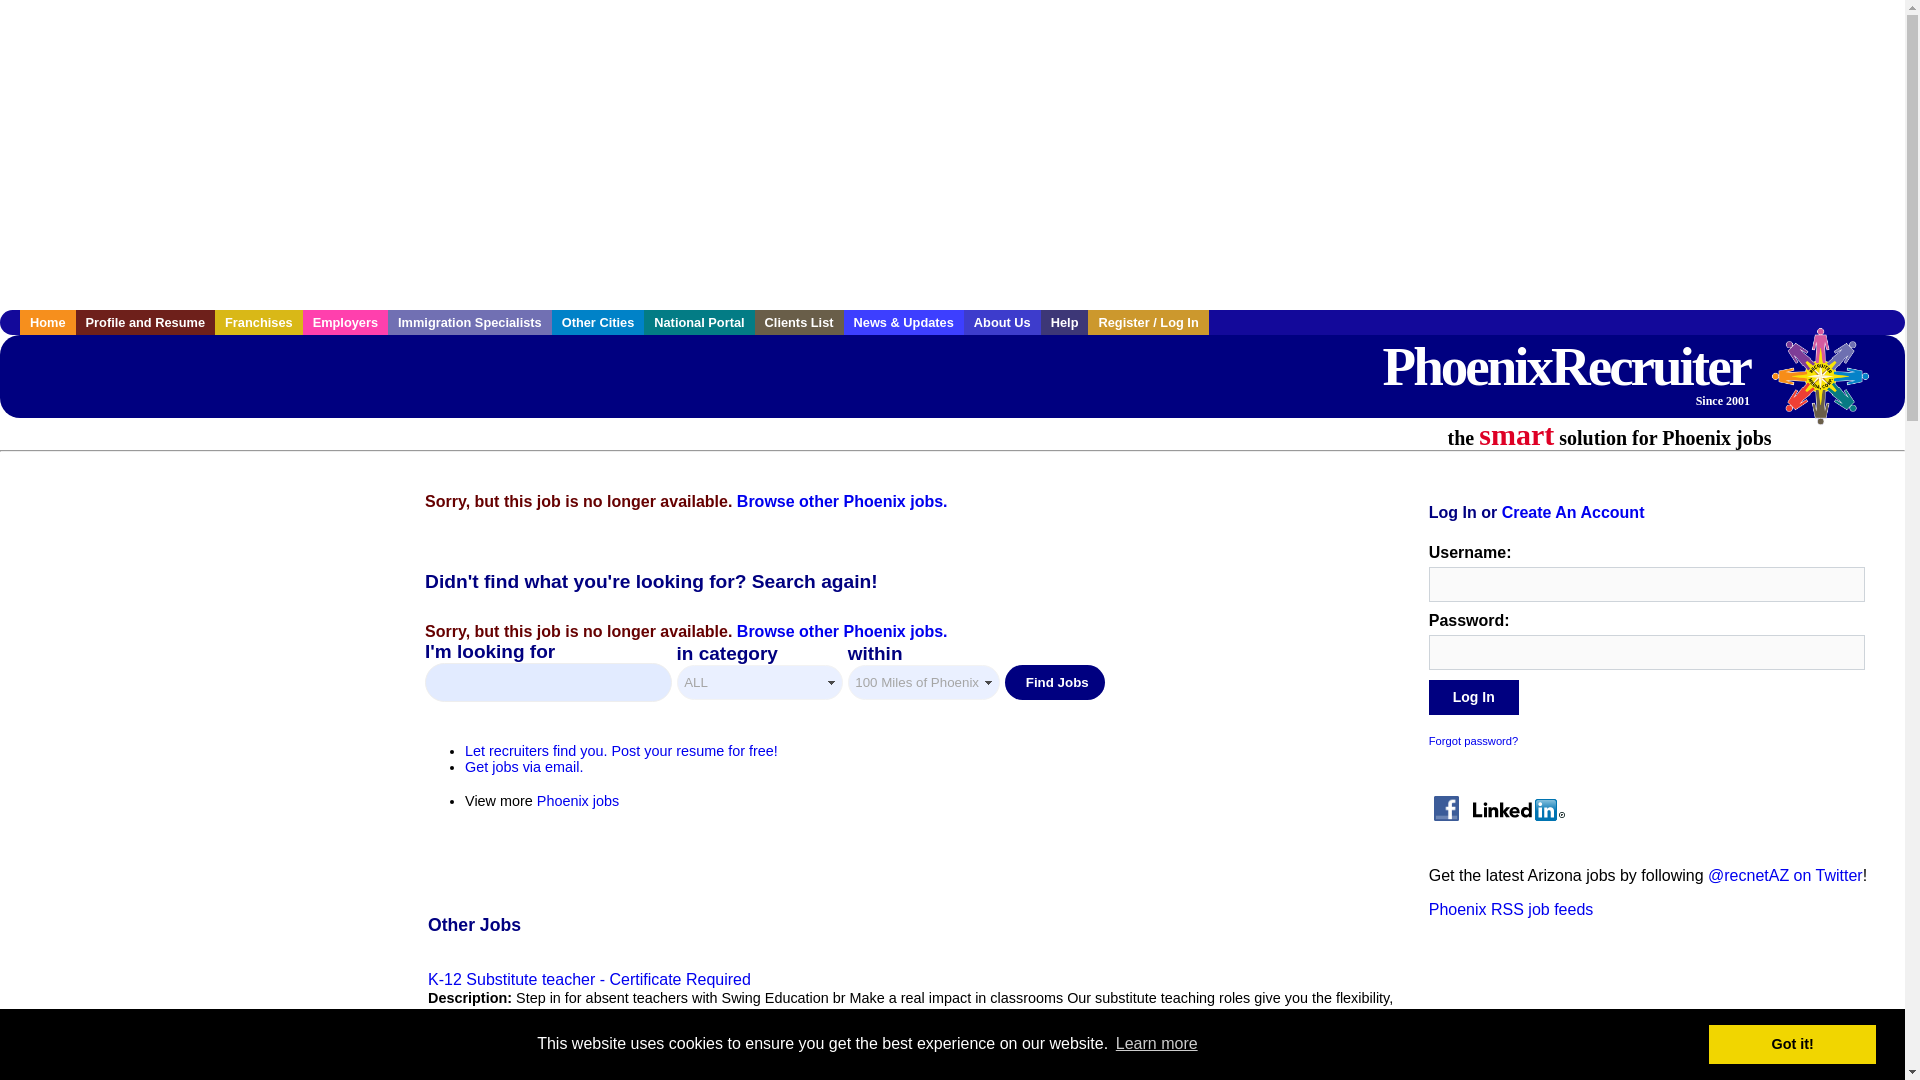  What do you see at coordinates (1064, 322) in the screenshot?
I see `Phoenix  help` at bounding box center [1064, 322].